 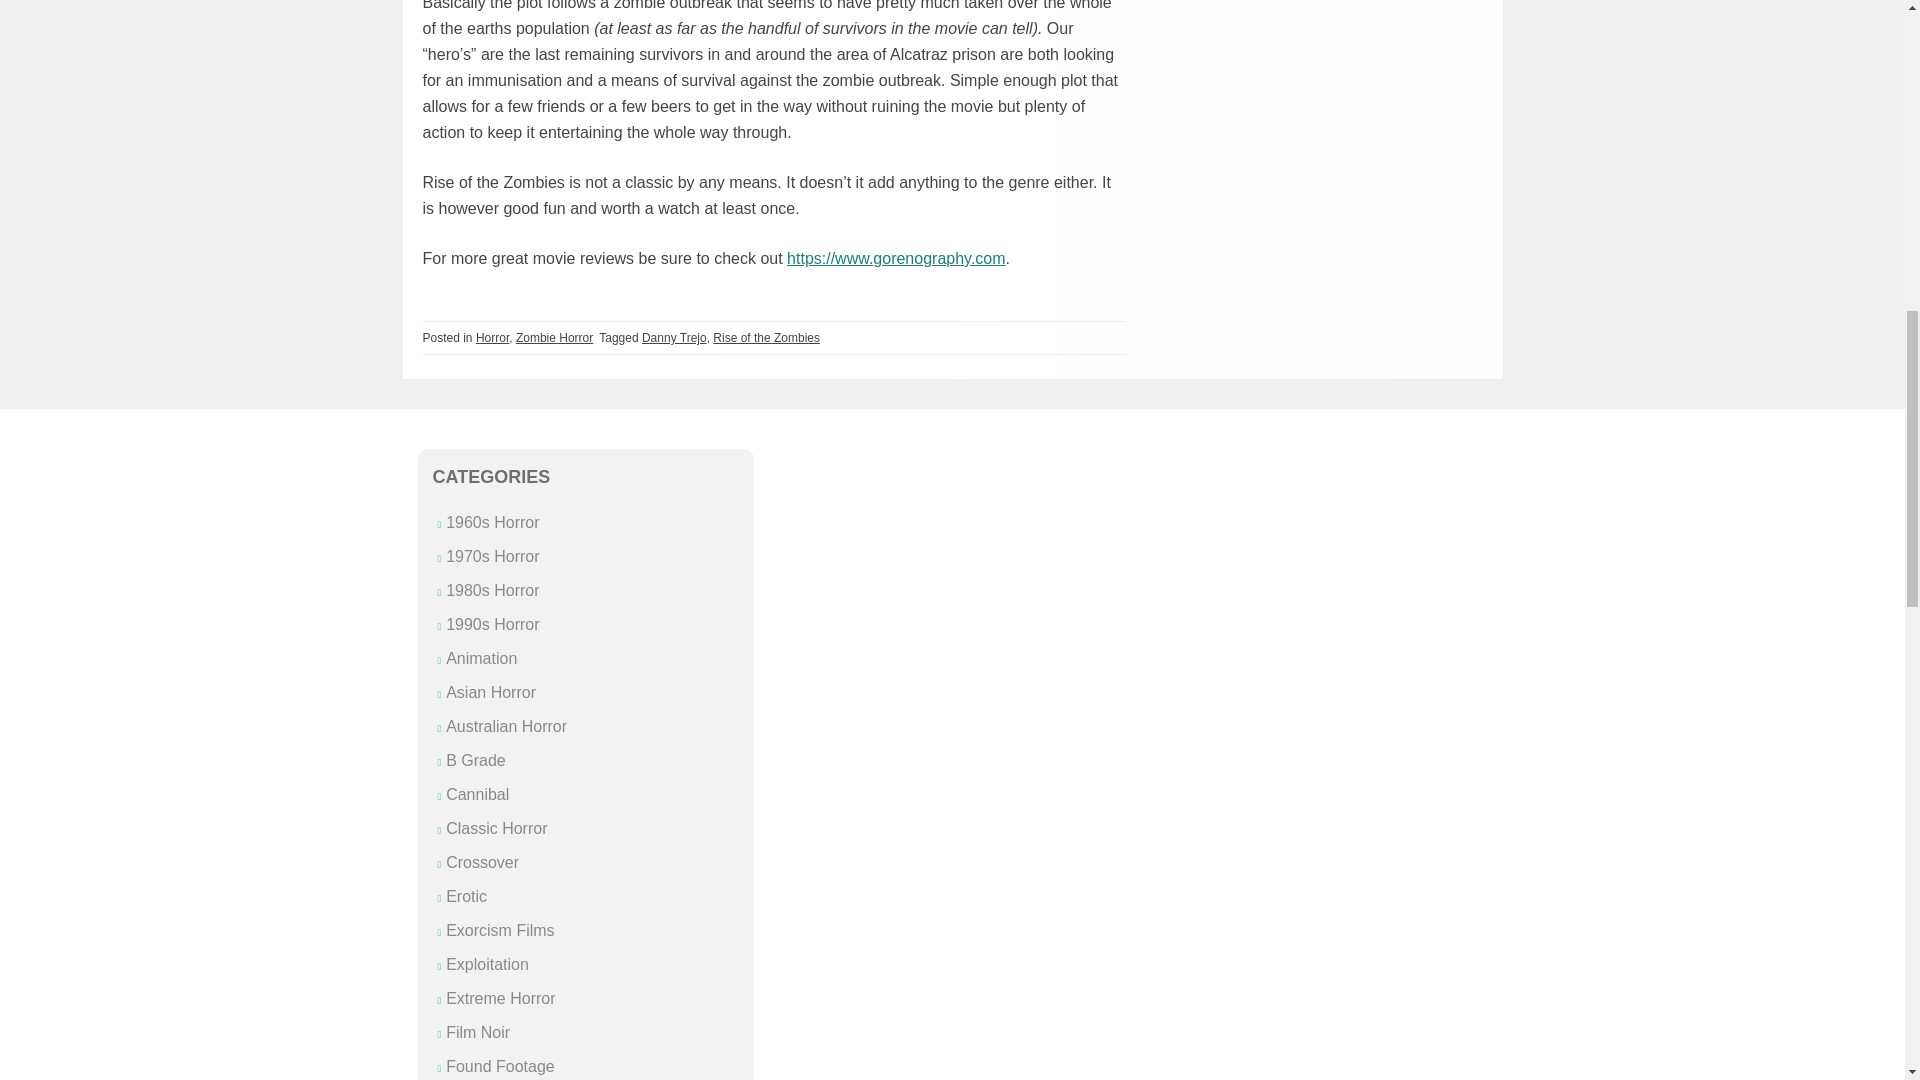 What do you see at coordinates (492, 522) in the screenshot?
I see `1960s Horror` at bounding box center [492, 522].